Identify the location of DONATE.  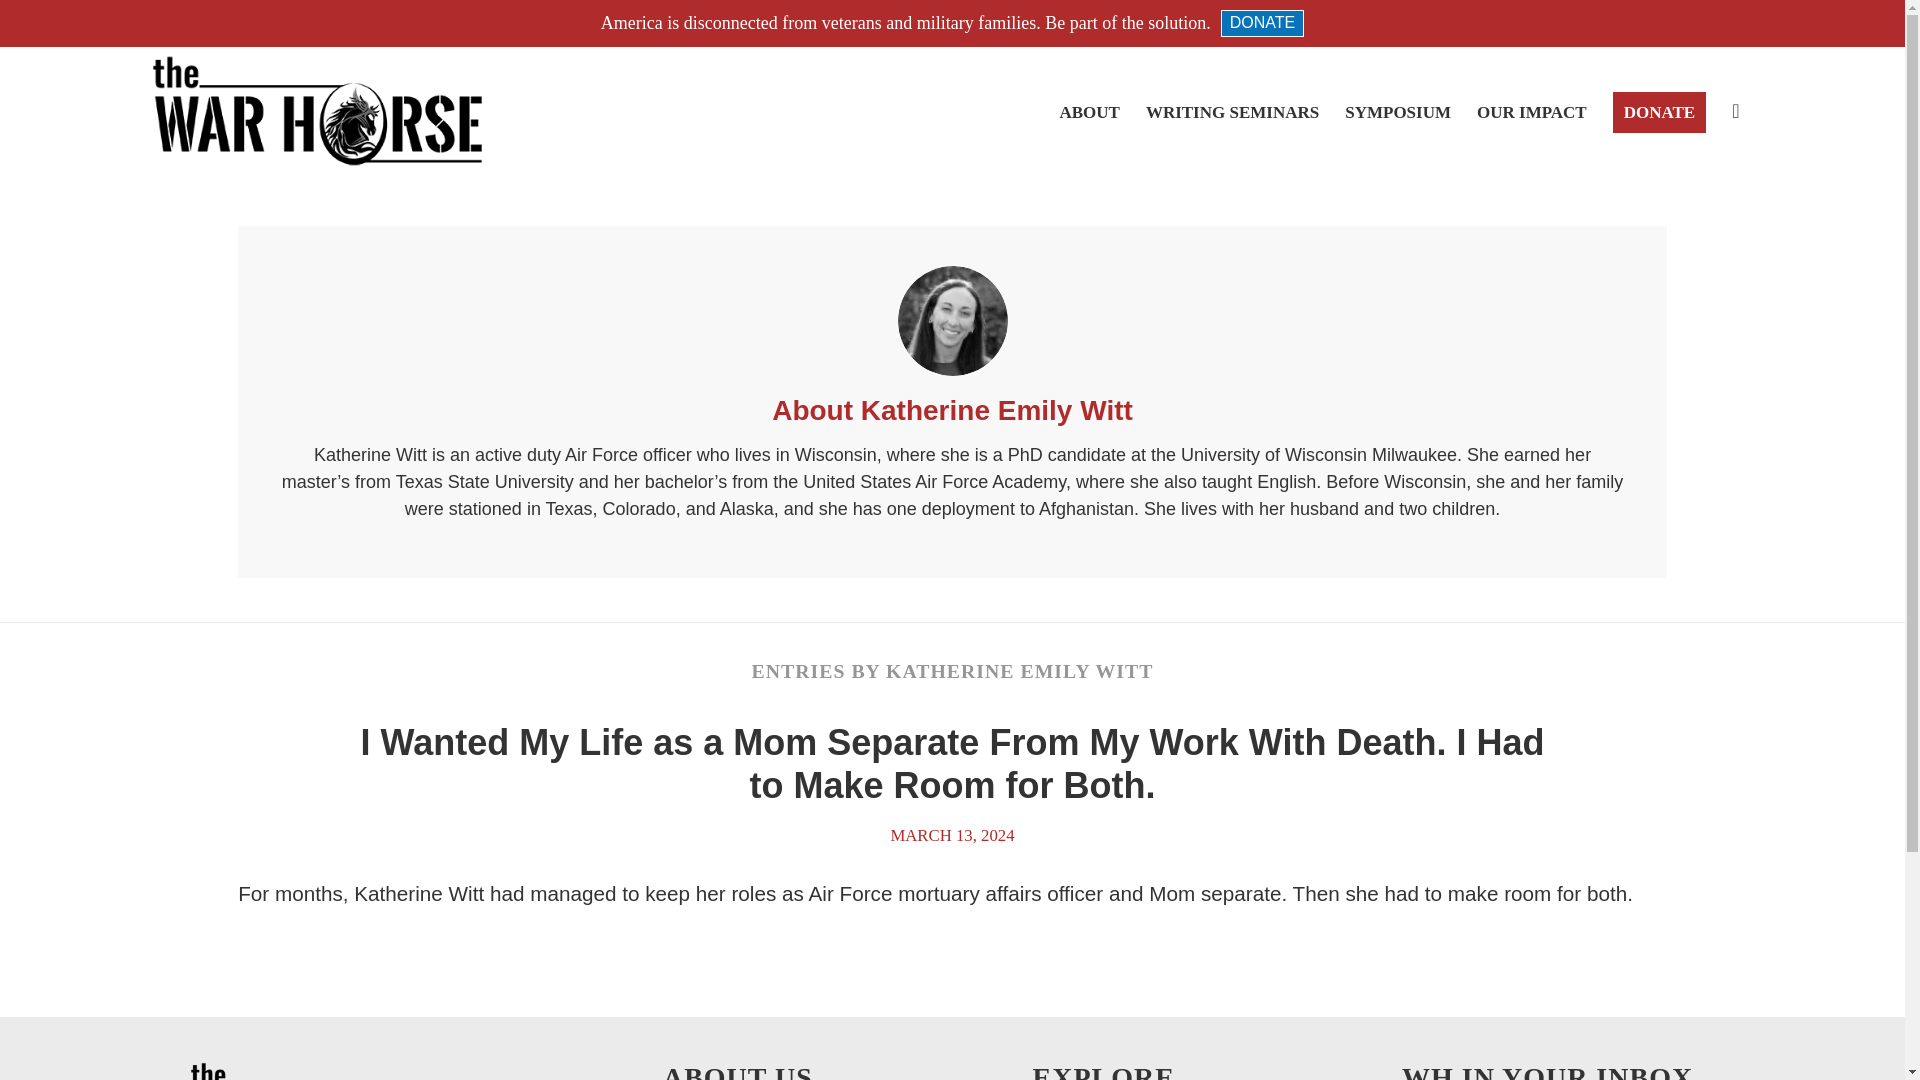
(1262, 22).